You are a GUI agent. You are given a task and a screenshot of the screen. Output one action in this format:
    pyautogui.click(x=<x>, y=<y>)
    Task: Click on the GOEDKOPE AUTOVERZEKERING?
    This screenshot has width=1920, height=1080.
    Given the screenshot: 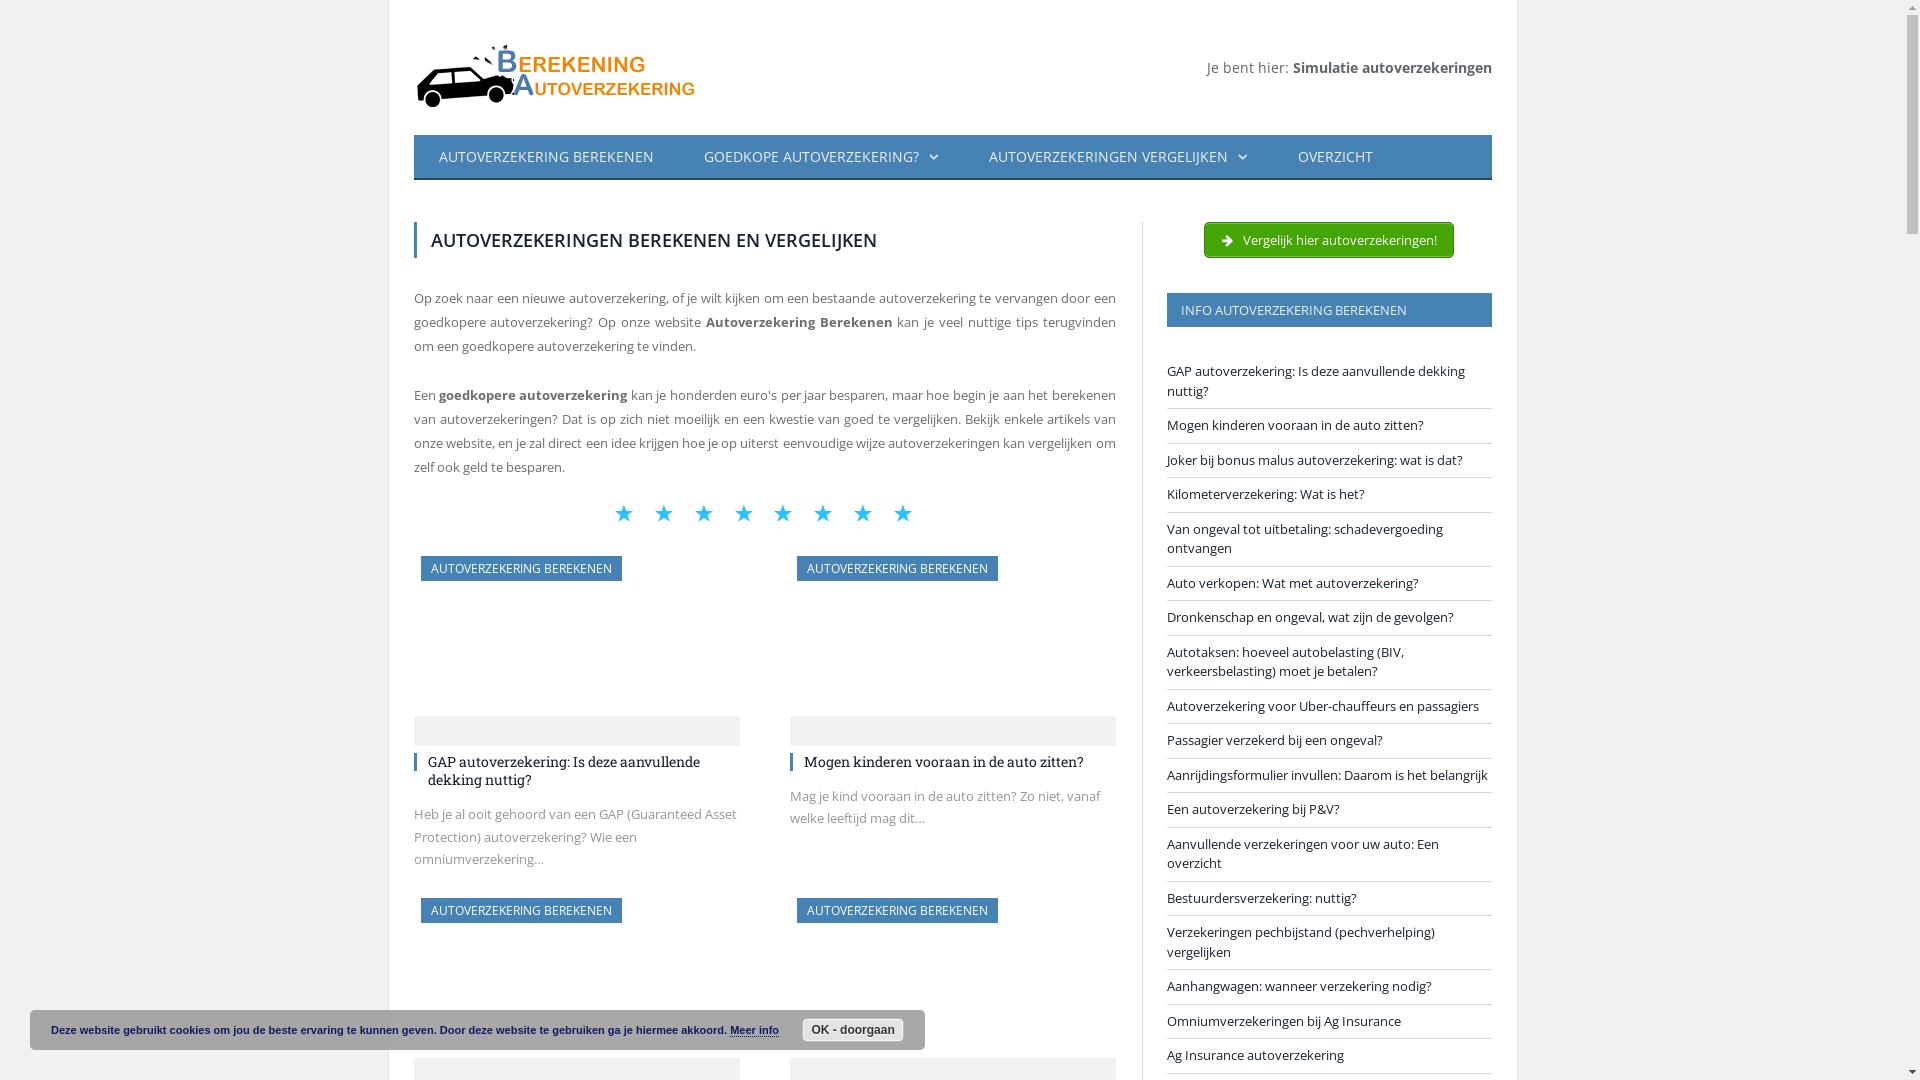 What is the action you would take?
    pyautogui.click(x=820, y=158)
    